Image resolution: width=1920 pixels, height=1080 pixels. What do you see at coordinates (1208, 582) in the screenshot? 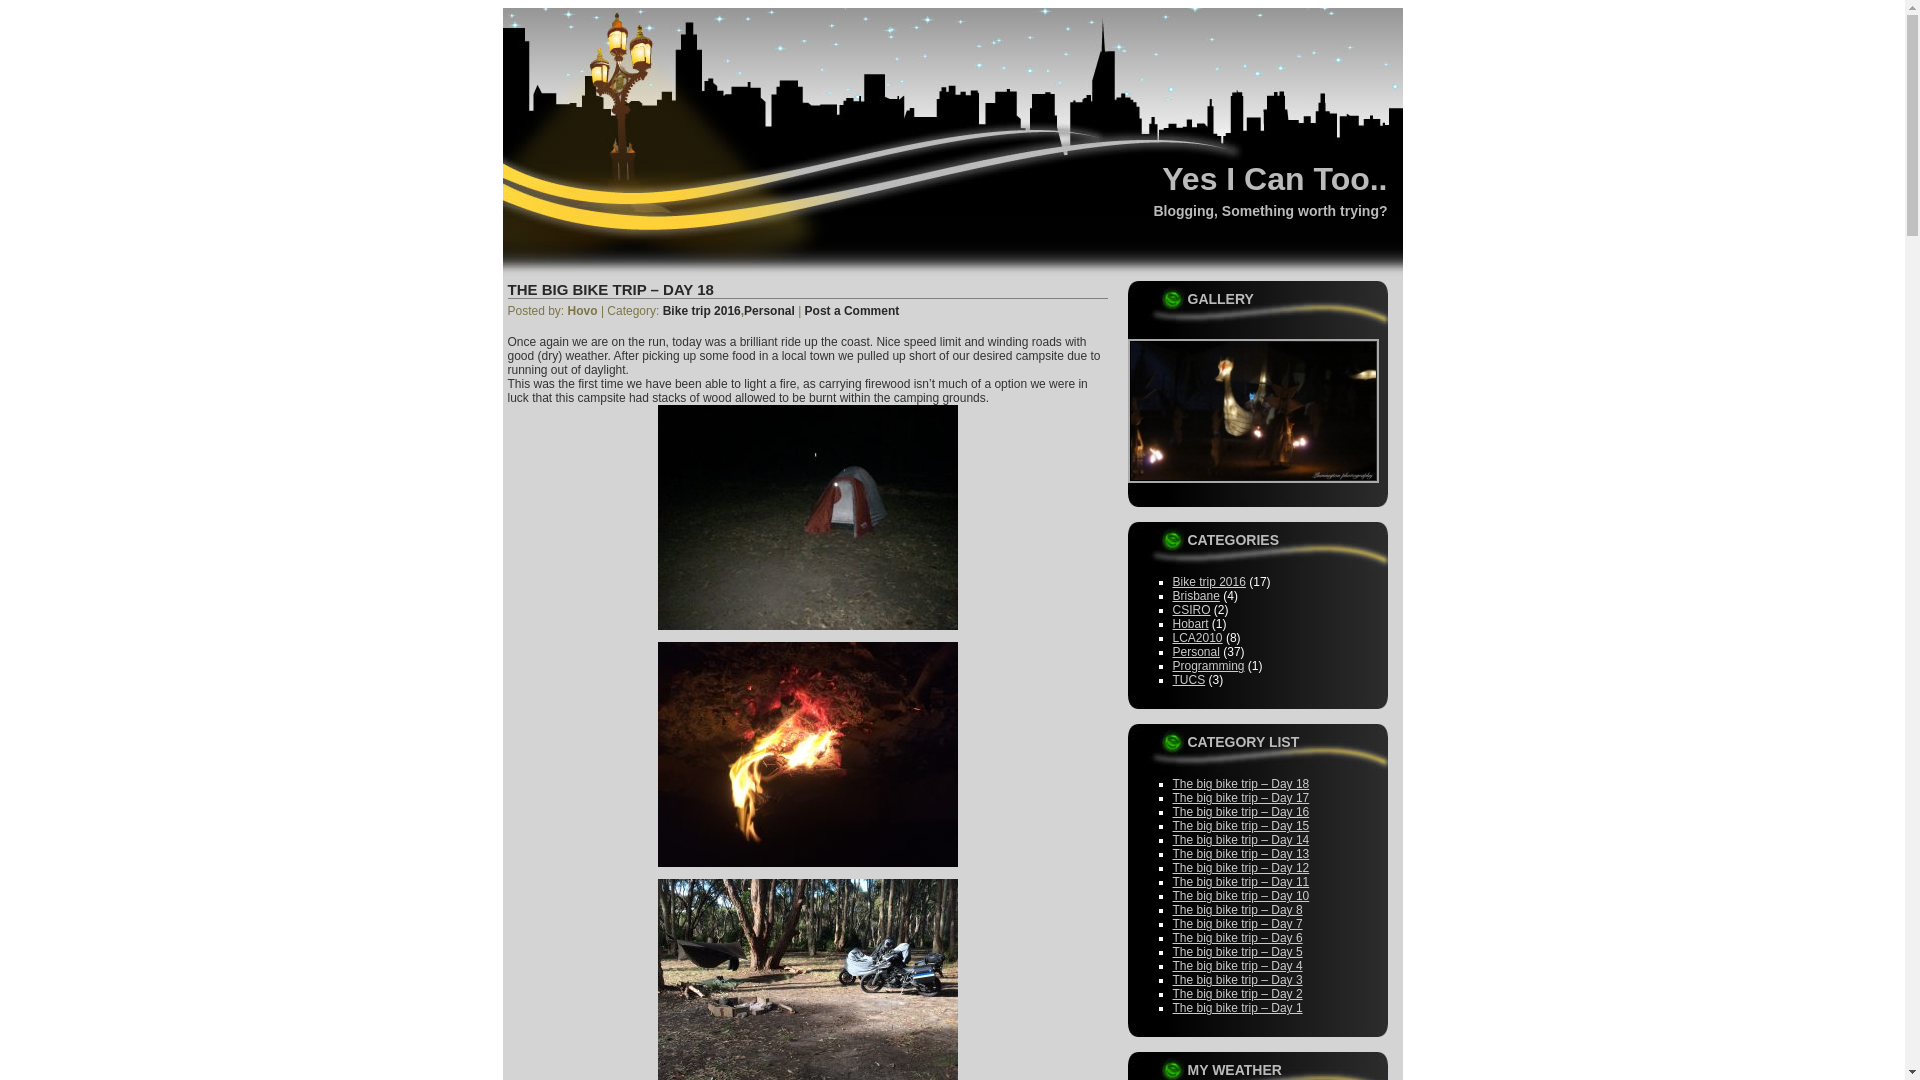
I see `Bike trip 2016` at bounding box center [1208, 582].